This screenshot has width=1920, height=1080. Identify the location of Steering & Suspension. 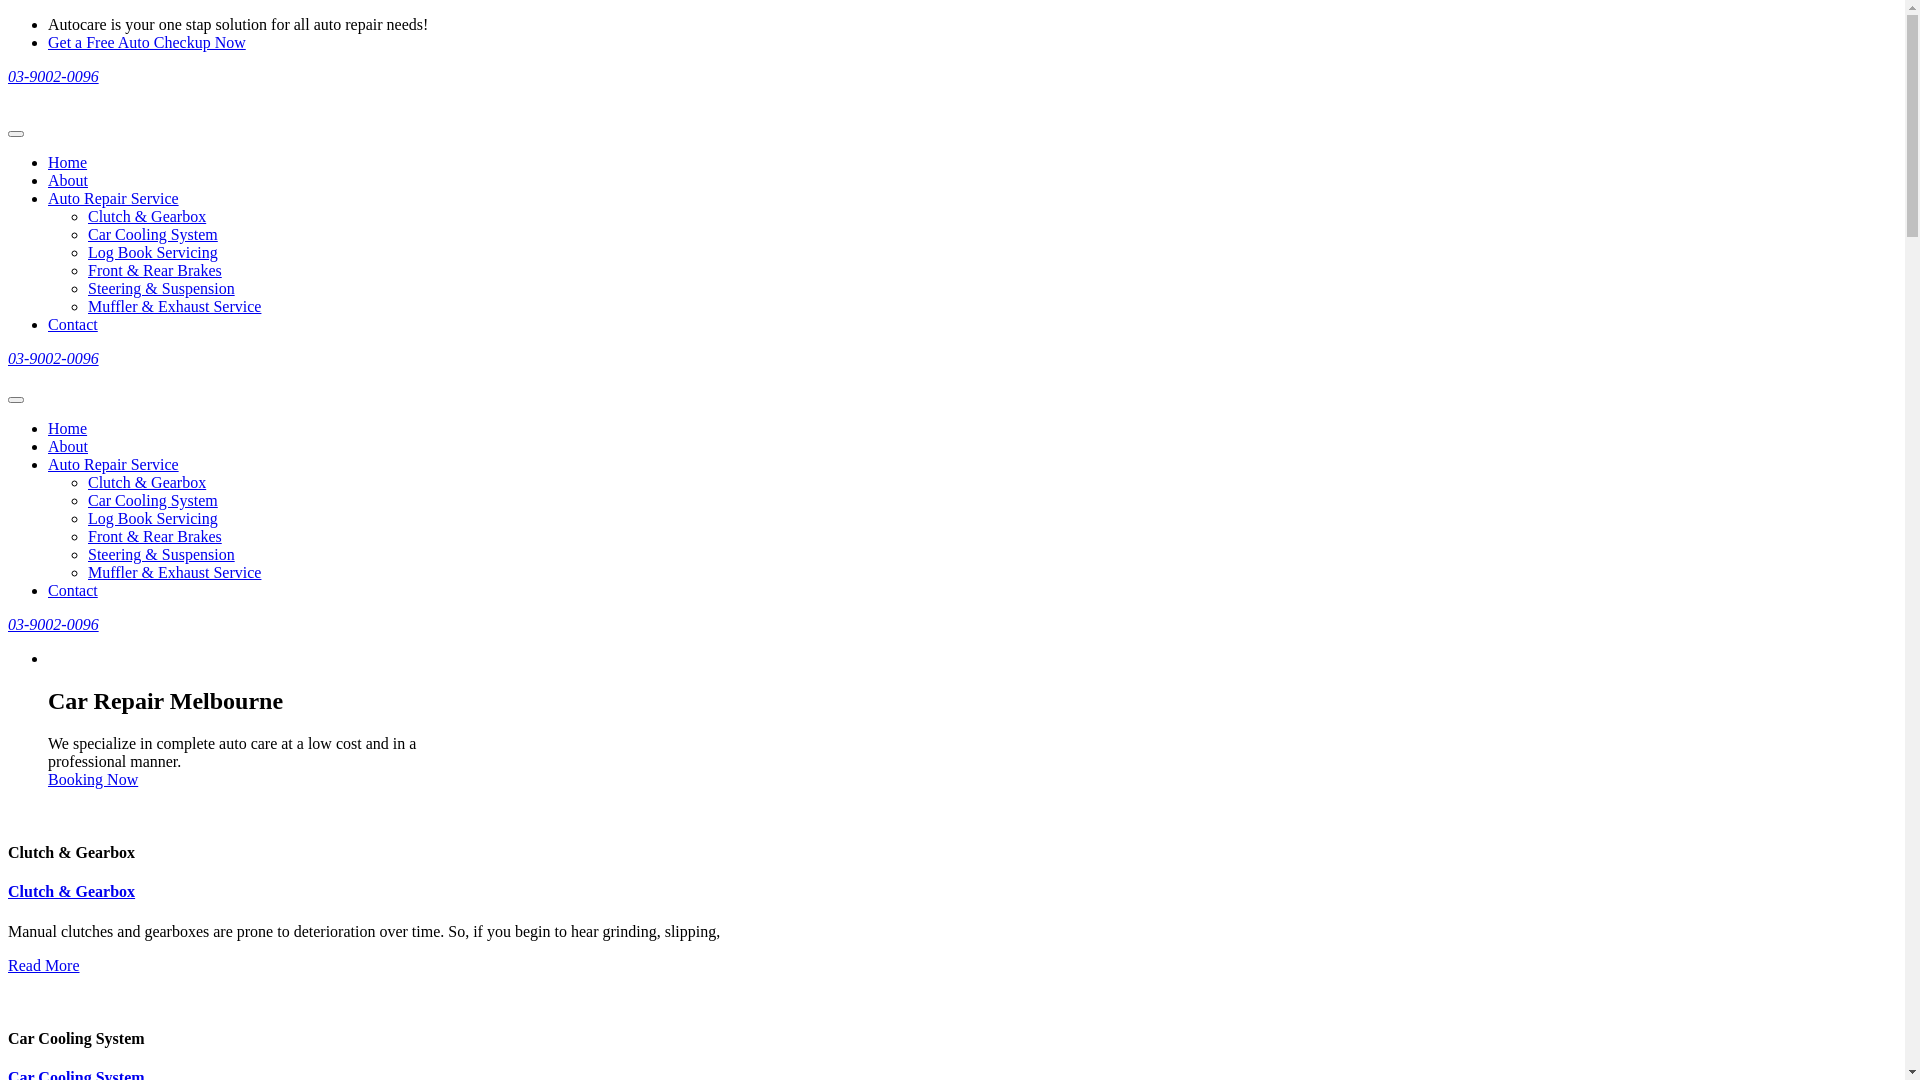
(162, 554).